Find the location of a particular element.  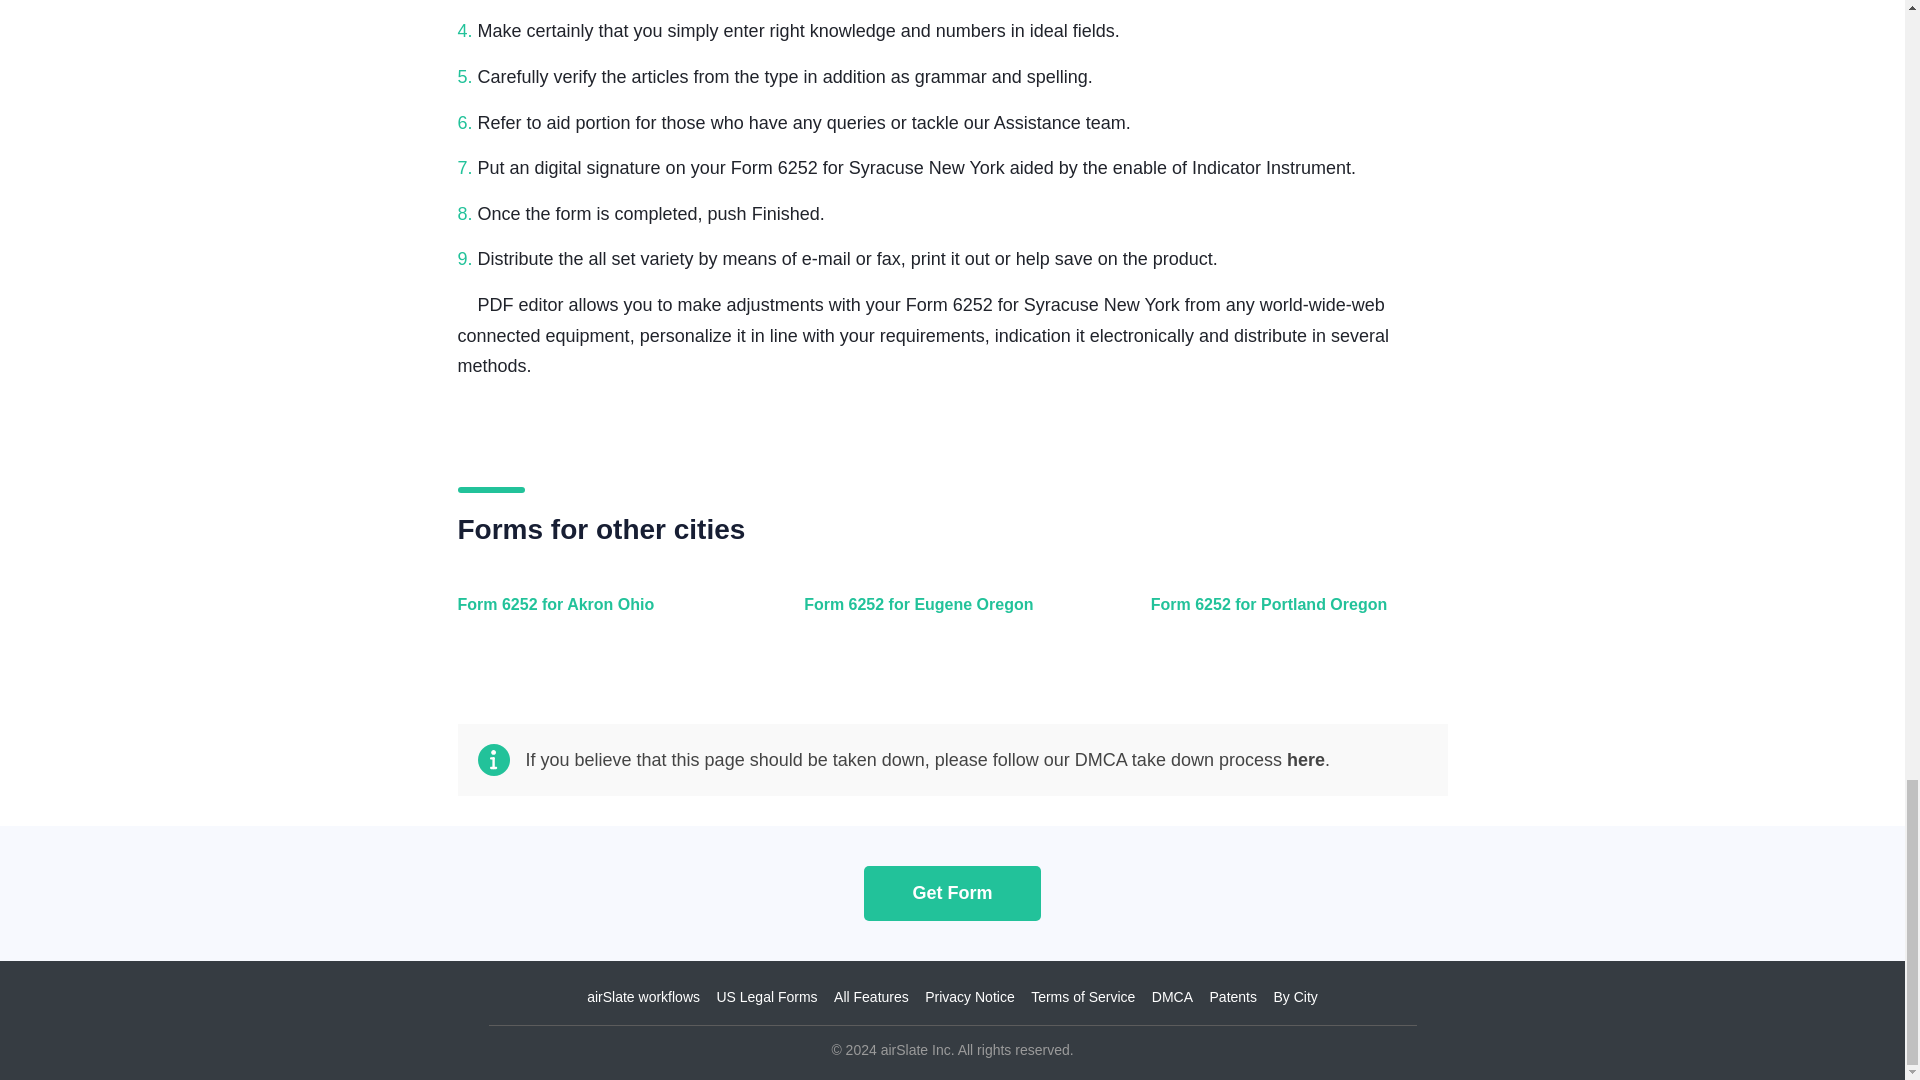

Get Form is located at coordinates (952, 892).